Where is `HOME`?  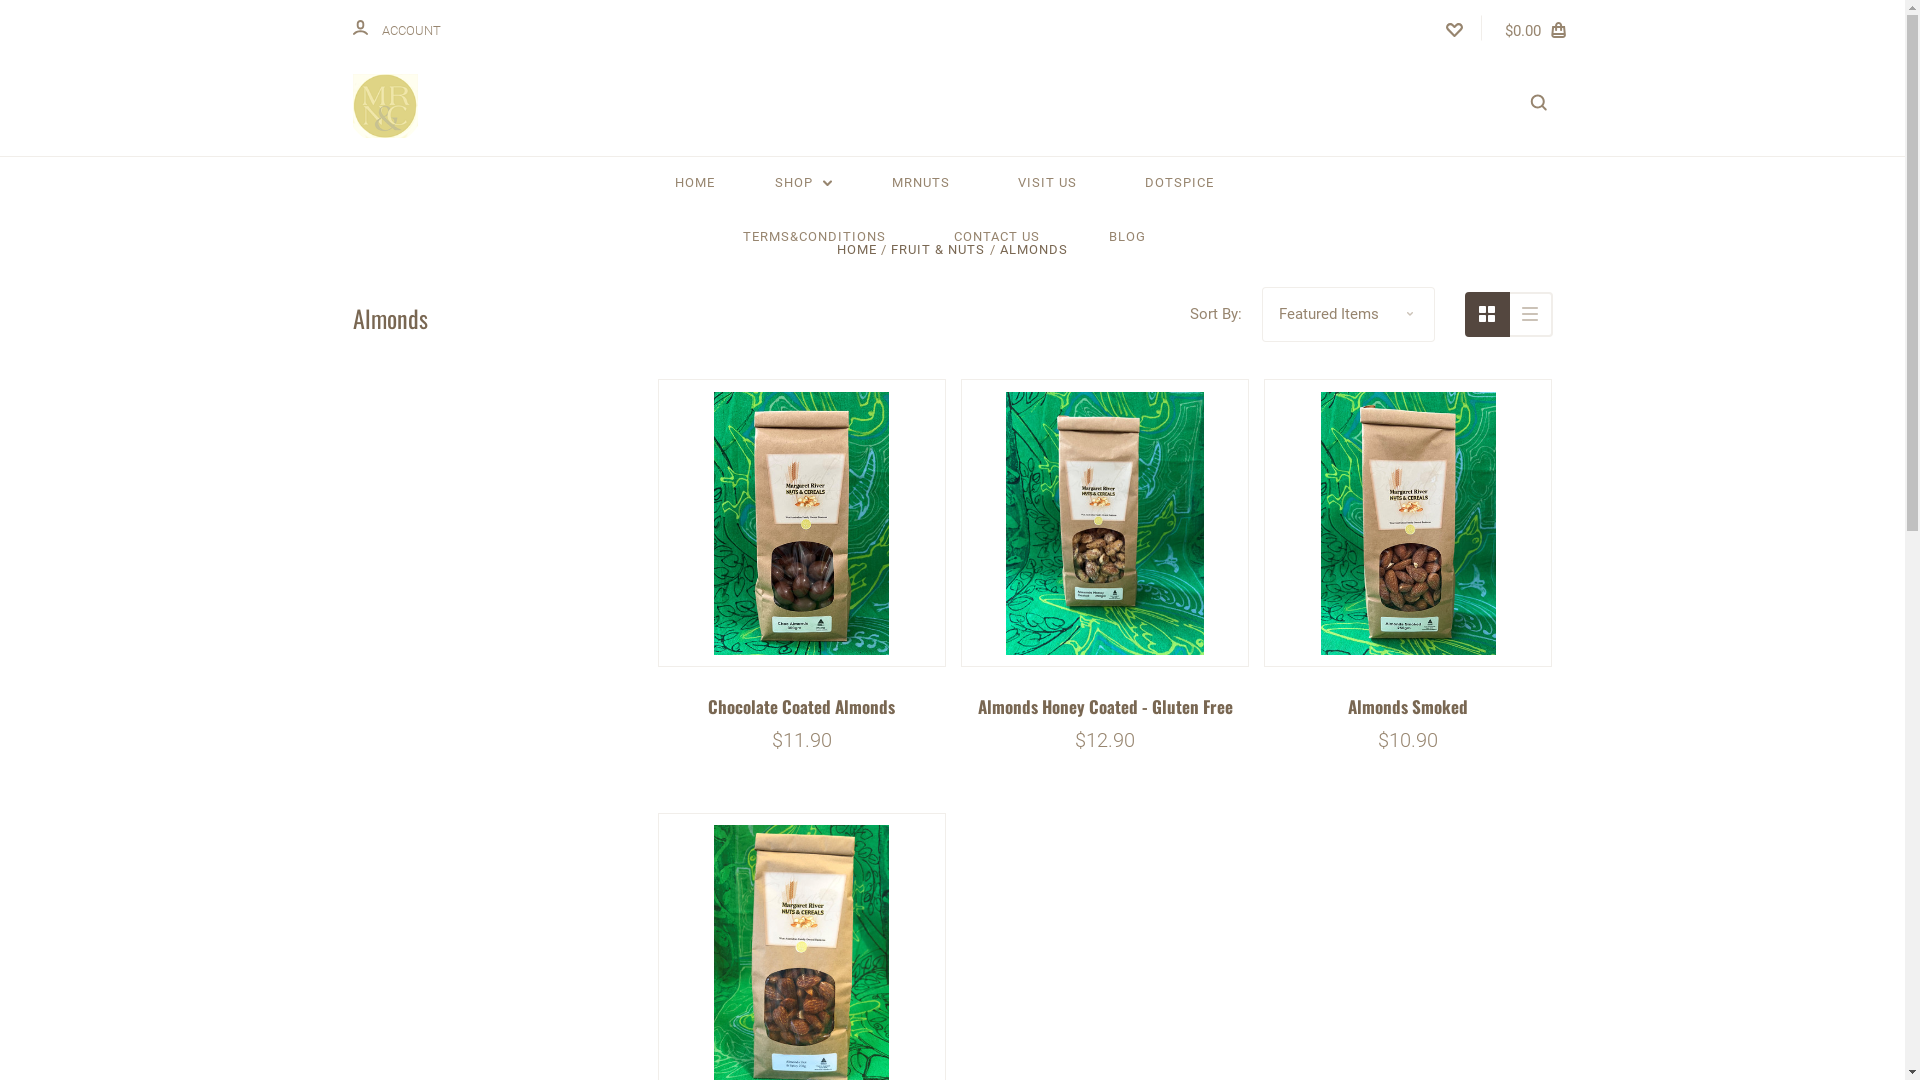 HOME is located at coordinates (695, 182).